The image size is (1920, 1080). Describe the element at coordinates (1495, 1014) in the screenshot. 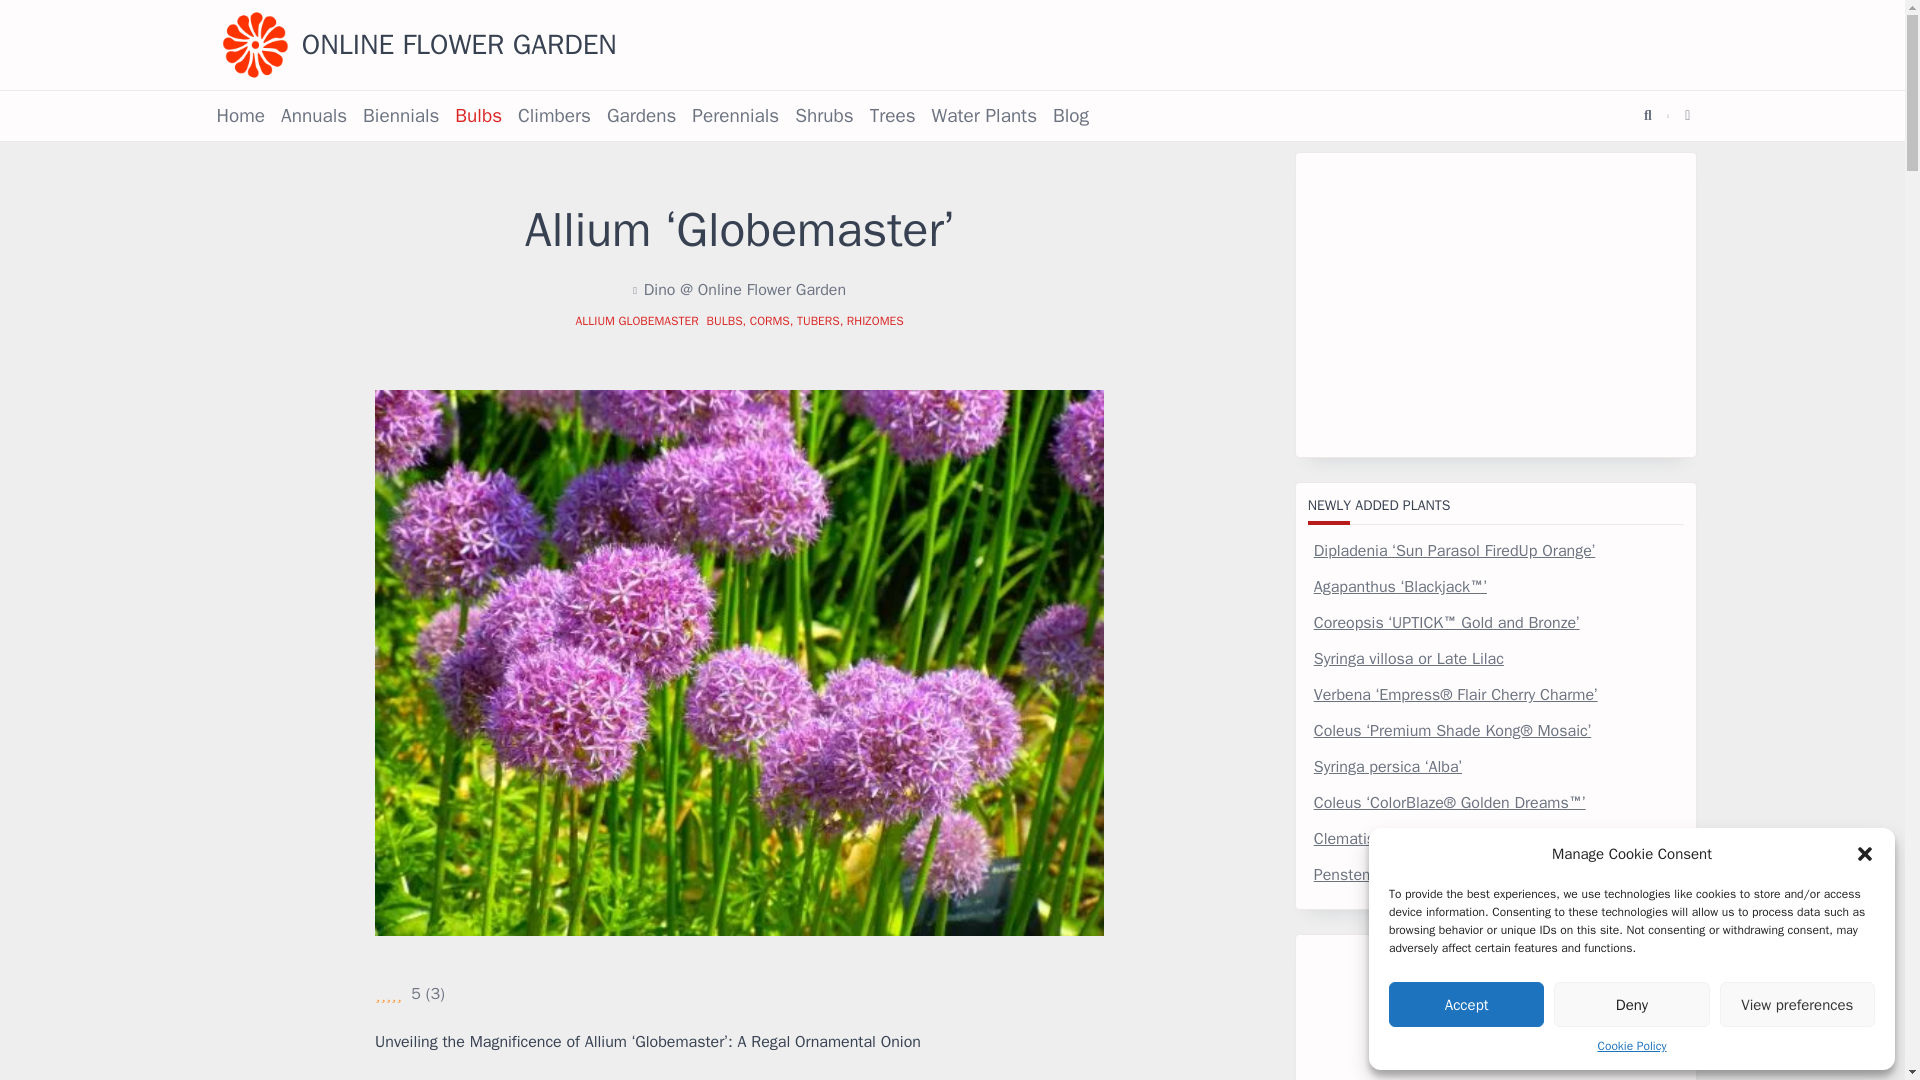

I see `Advertisement` at that location.